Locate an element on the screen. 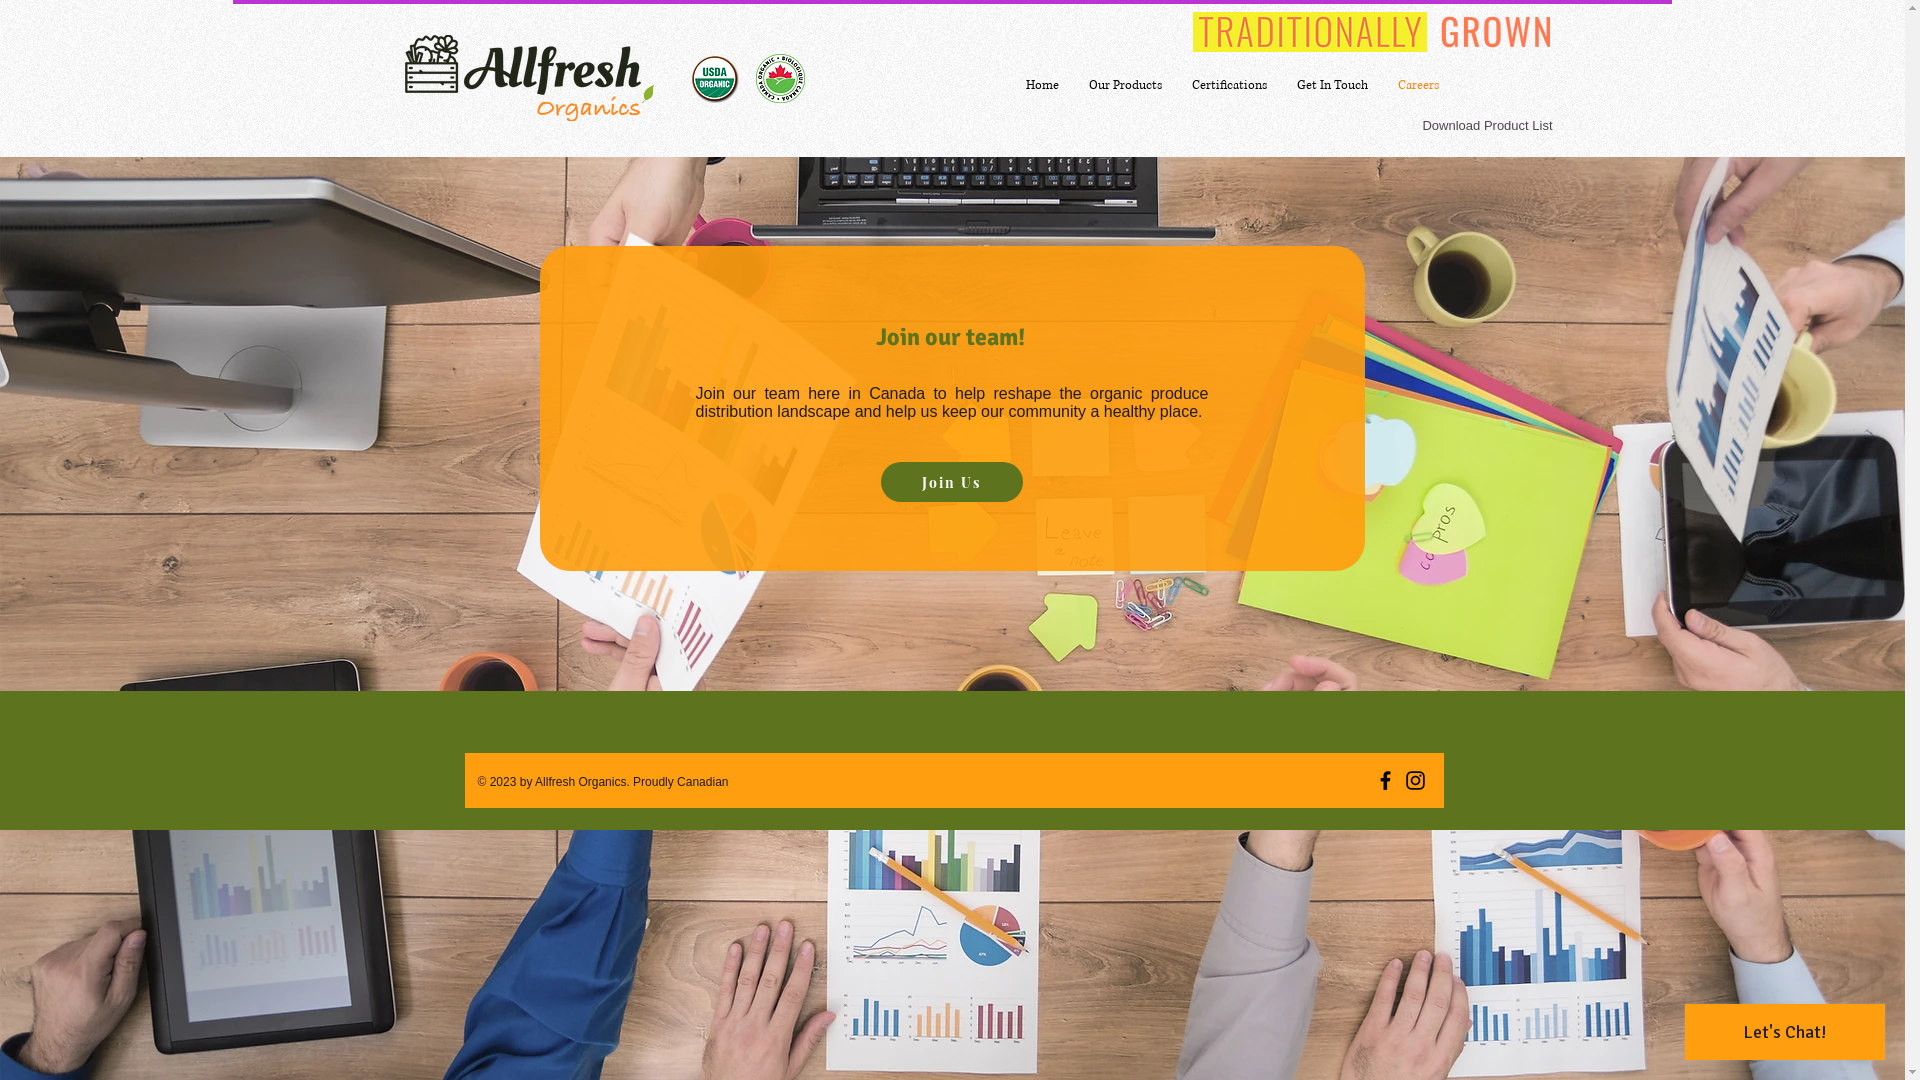 This screenshot has width=1920, height=1080. Download Product List is located at coordinates (1488, 126).